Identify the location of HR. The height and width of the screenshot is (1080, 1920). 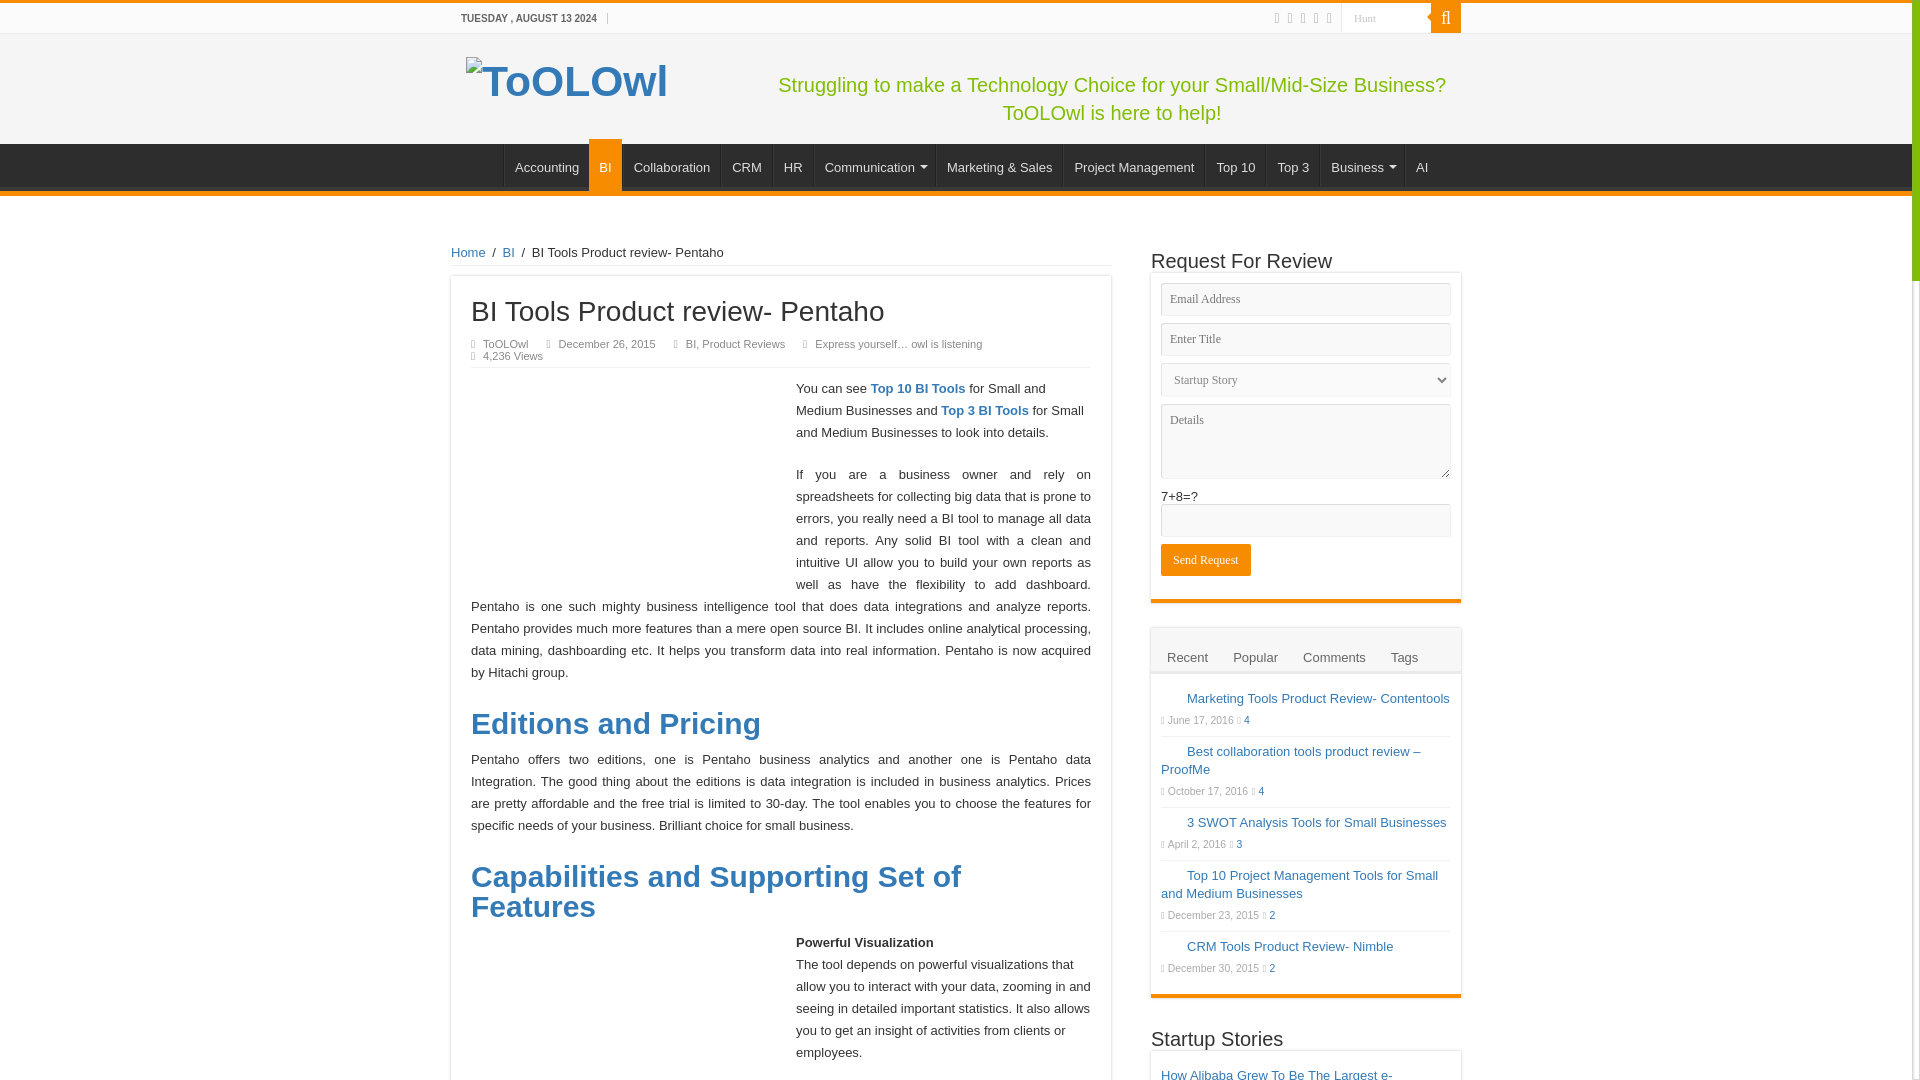
(792, 164).